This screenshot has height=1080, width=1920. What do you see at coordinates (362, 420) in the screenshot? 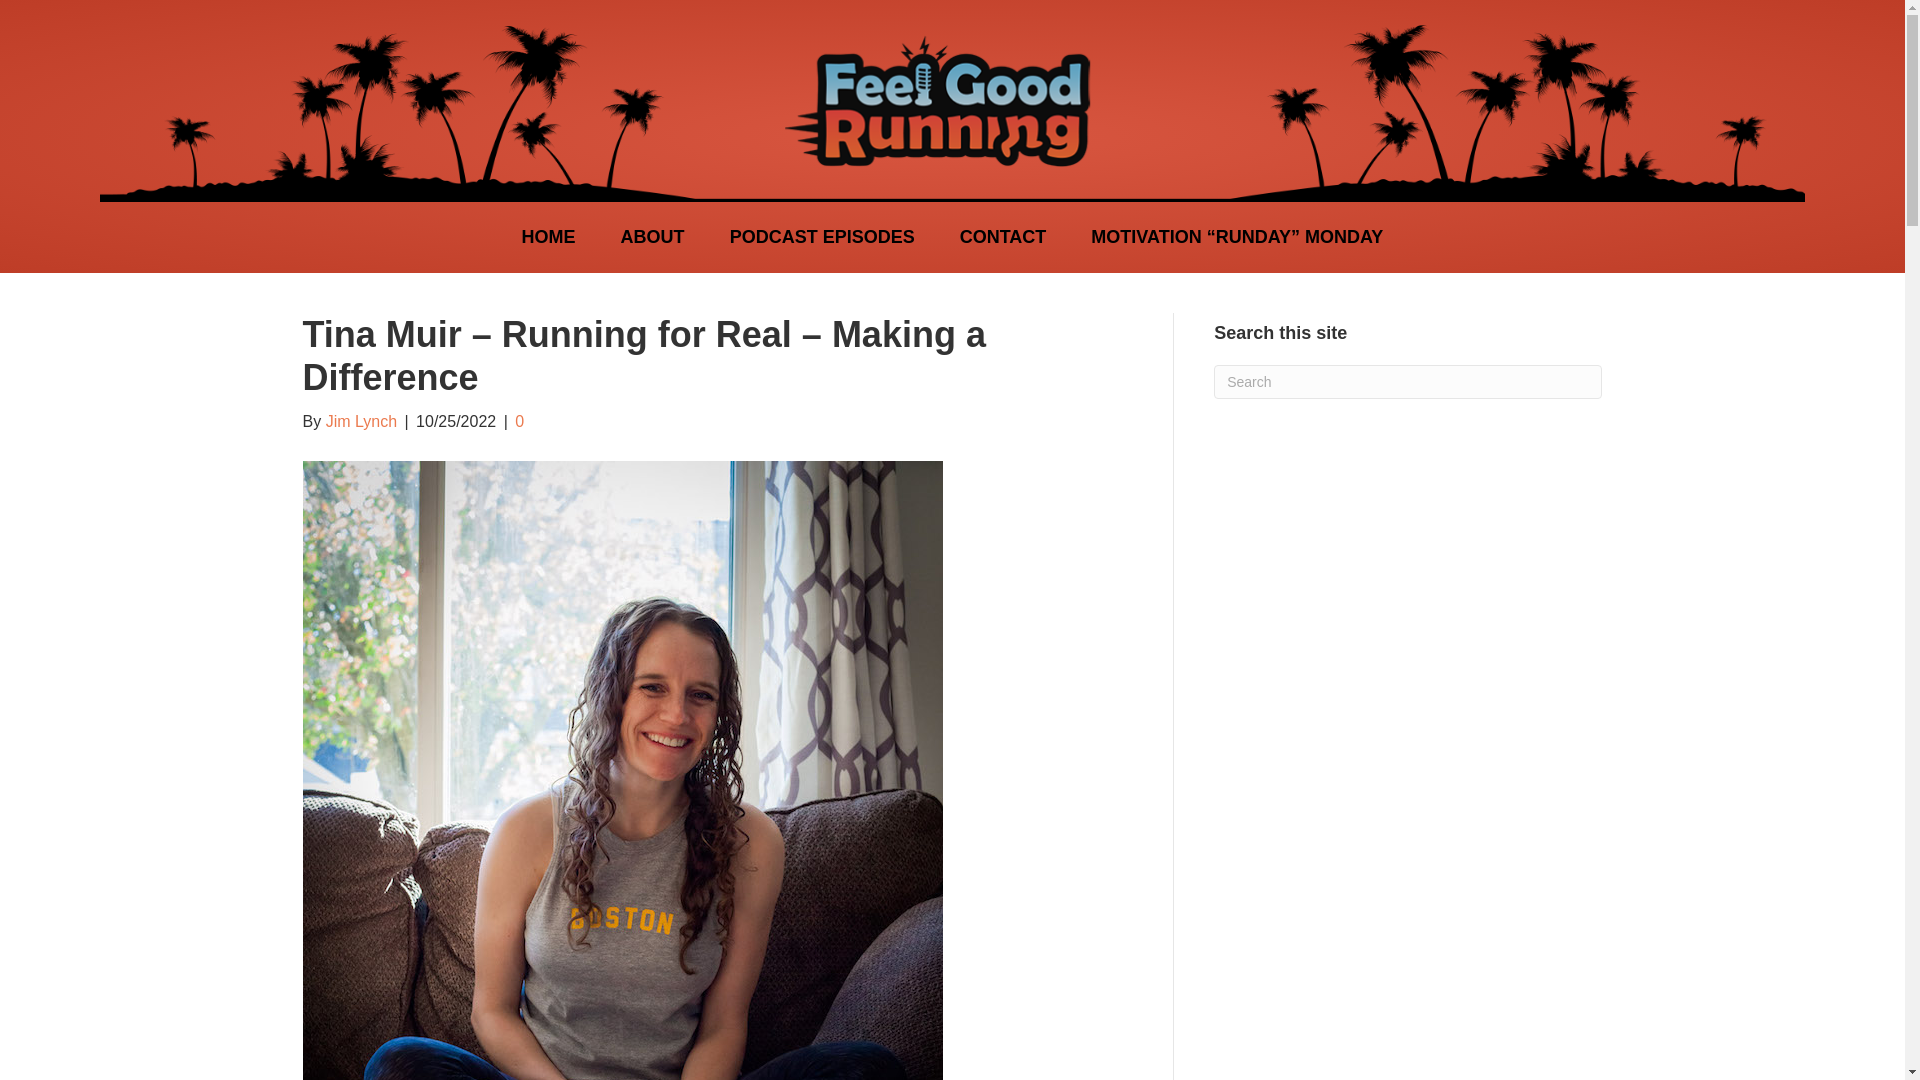
I see `Jim Lynch` at bounding box center [362, 420].